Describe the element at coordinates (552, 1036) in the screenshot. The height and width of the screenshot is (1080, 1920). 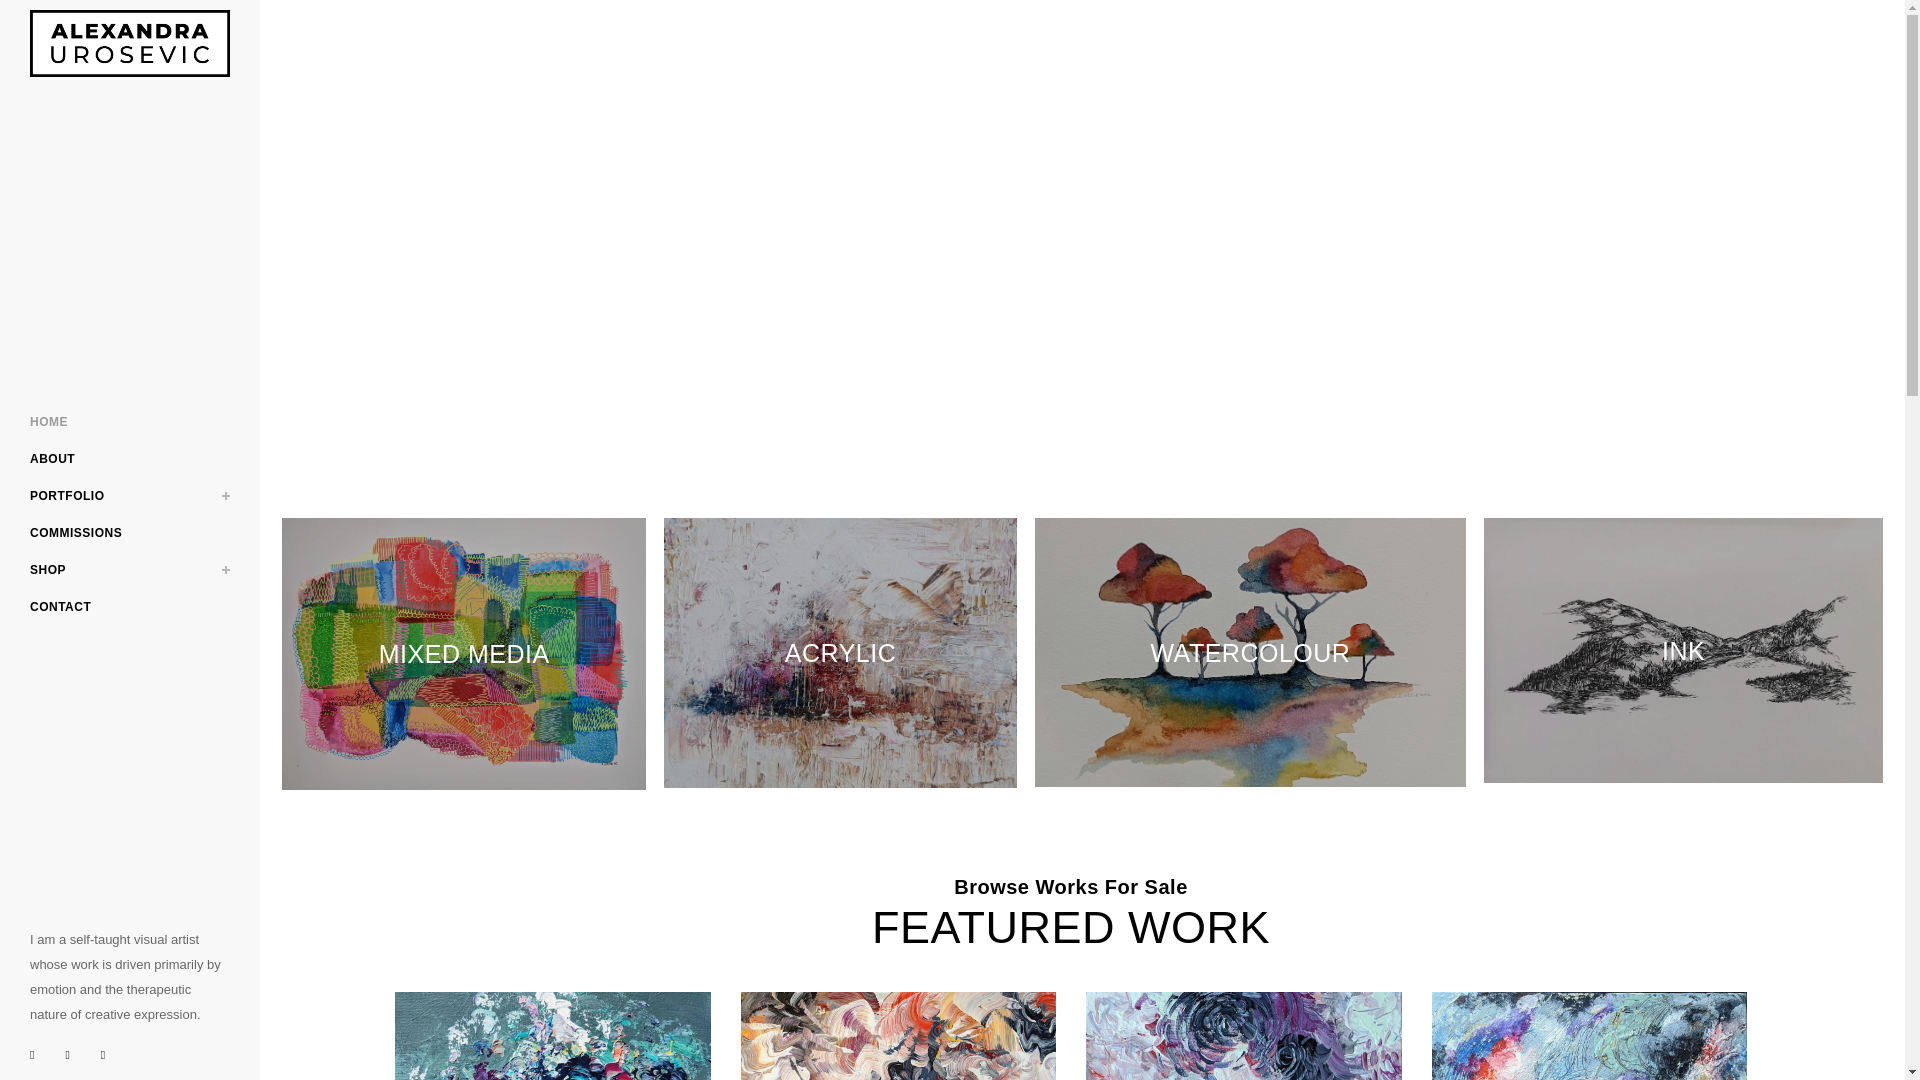
I see `The Slowest Wish` at that location.